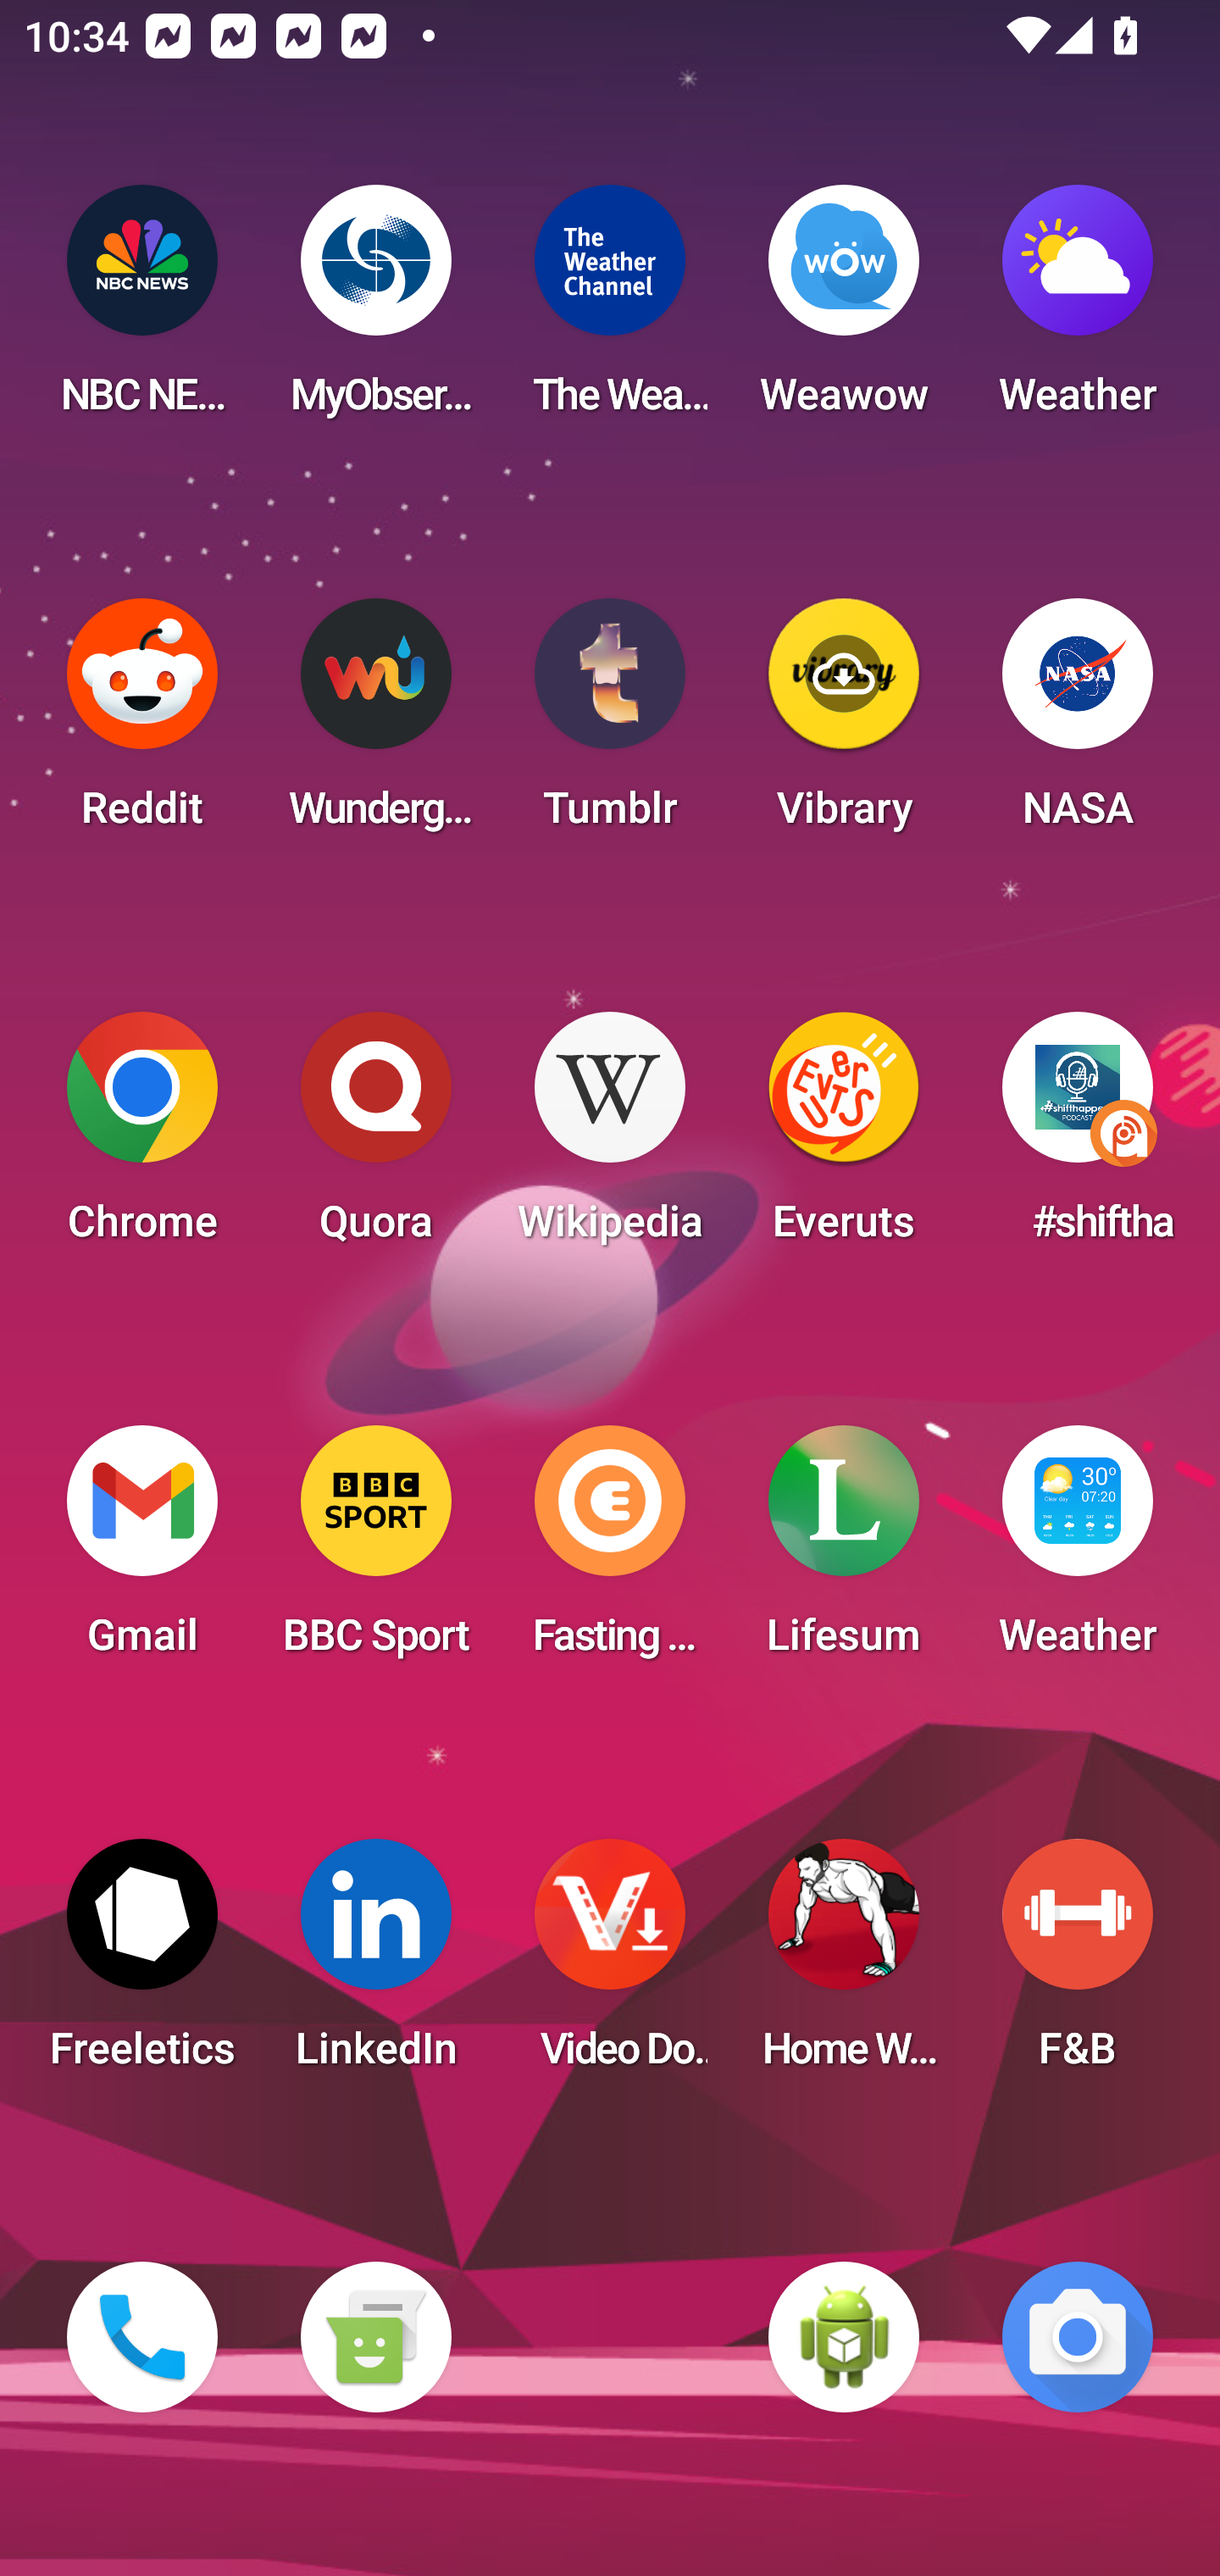 Image resolution: width=1220 pixels, height=2576 pixels. What do you see at coordinates (844, 310) in the screenshot?
I see `Weawow` at bounding box center [844, 310].